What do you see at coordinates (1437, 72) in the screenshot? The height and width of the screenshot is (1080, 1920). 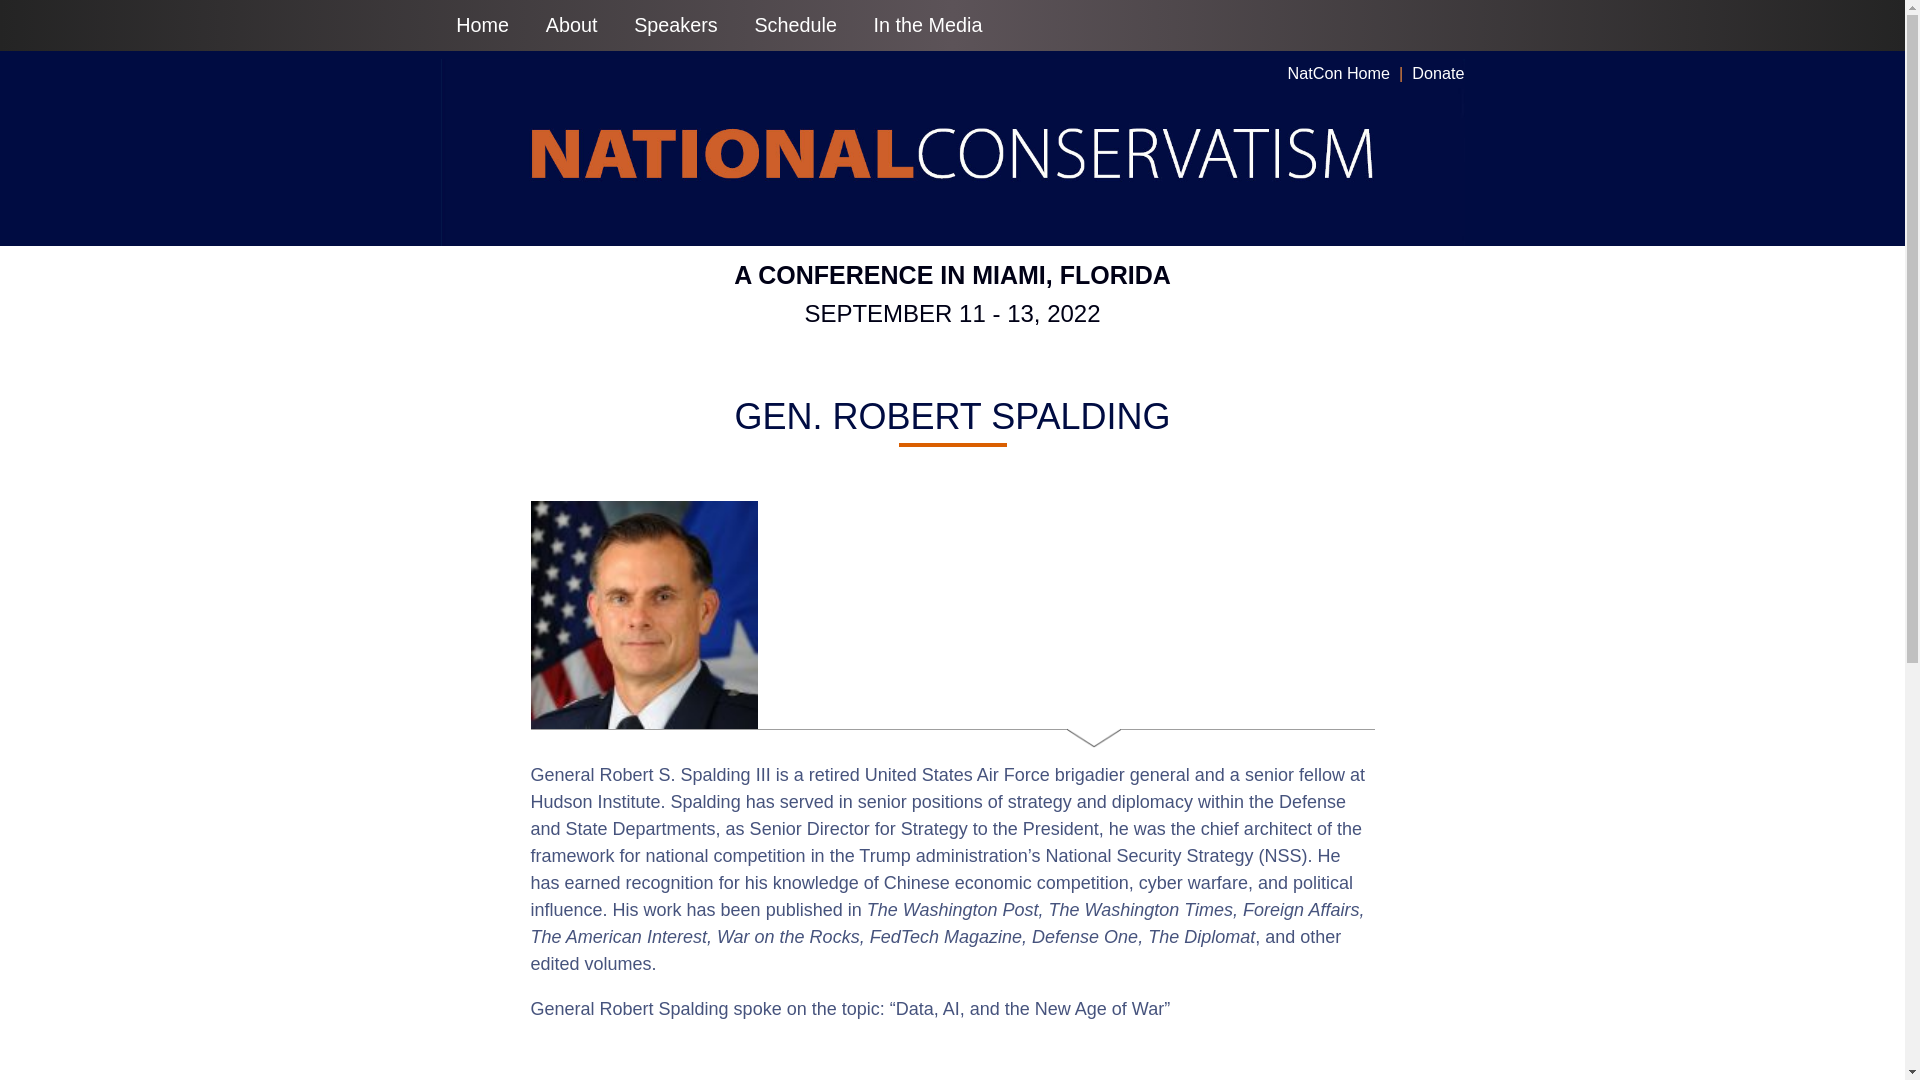 I see `Donate` at bounding box center [1437, 72].